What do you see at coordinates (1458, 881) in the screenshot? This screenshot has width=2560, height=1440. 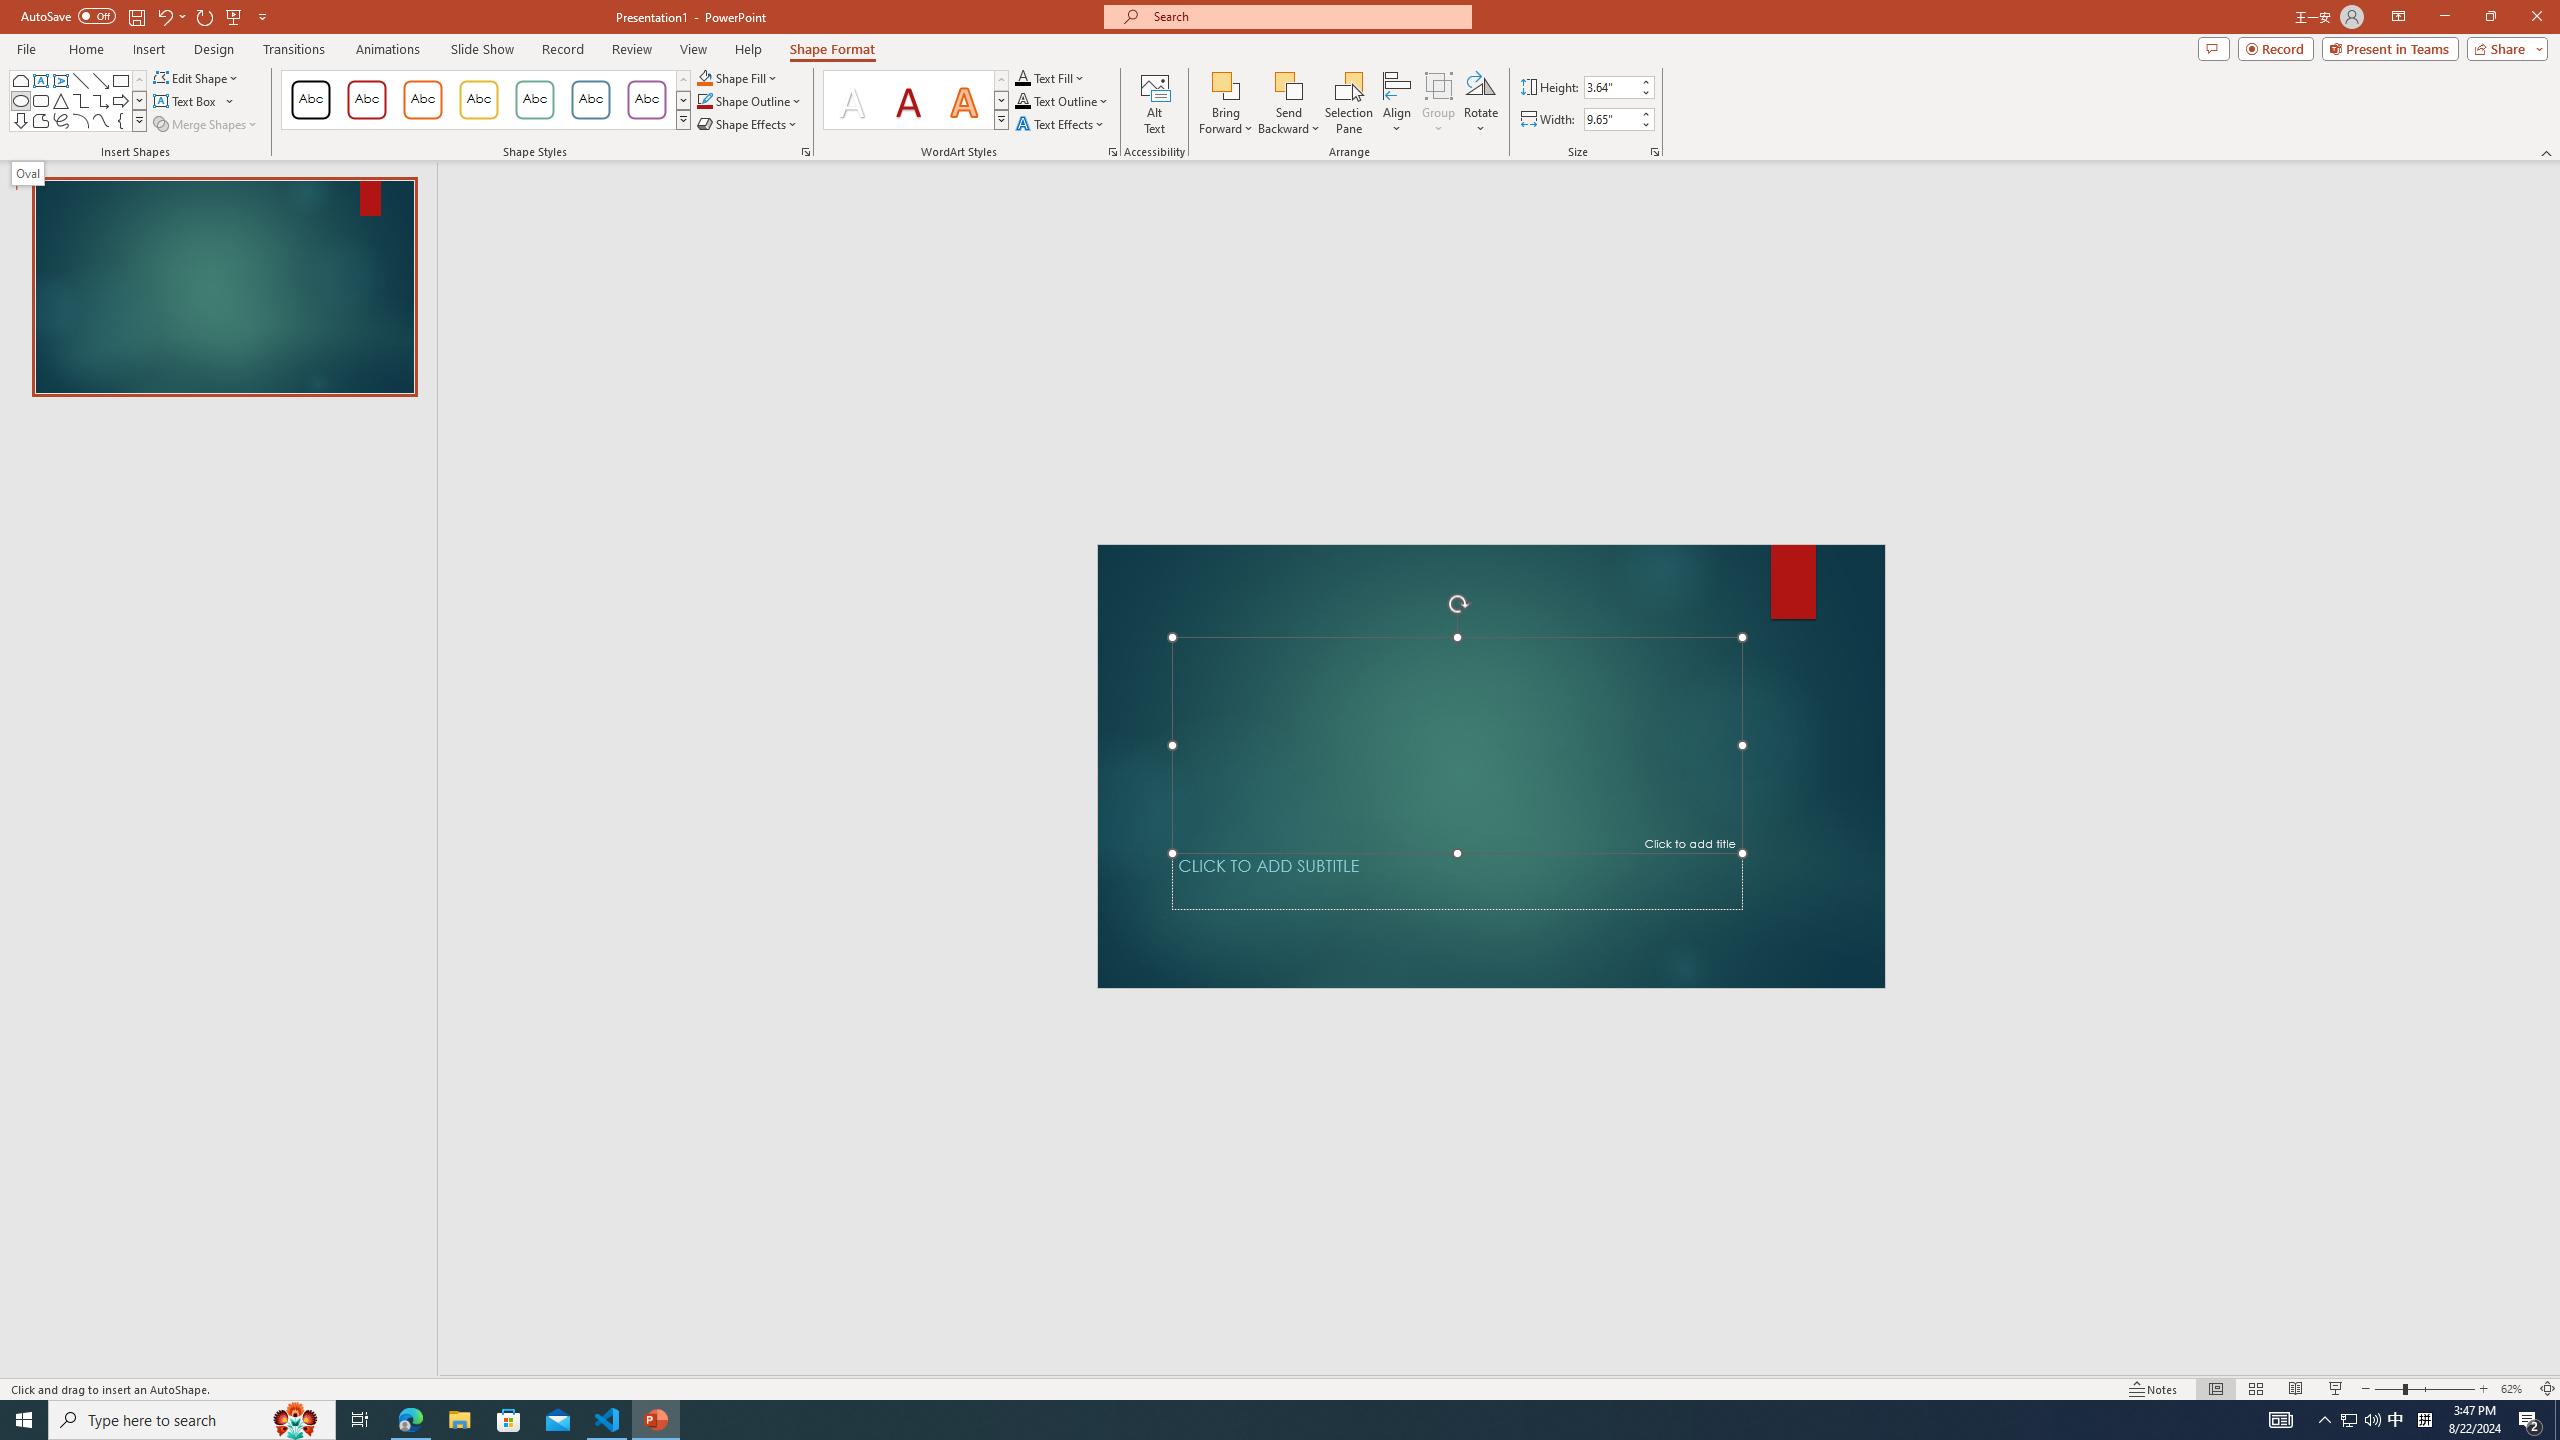 I see `Subtitle TextBox` at bounding box center [1458, 881].